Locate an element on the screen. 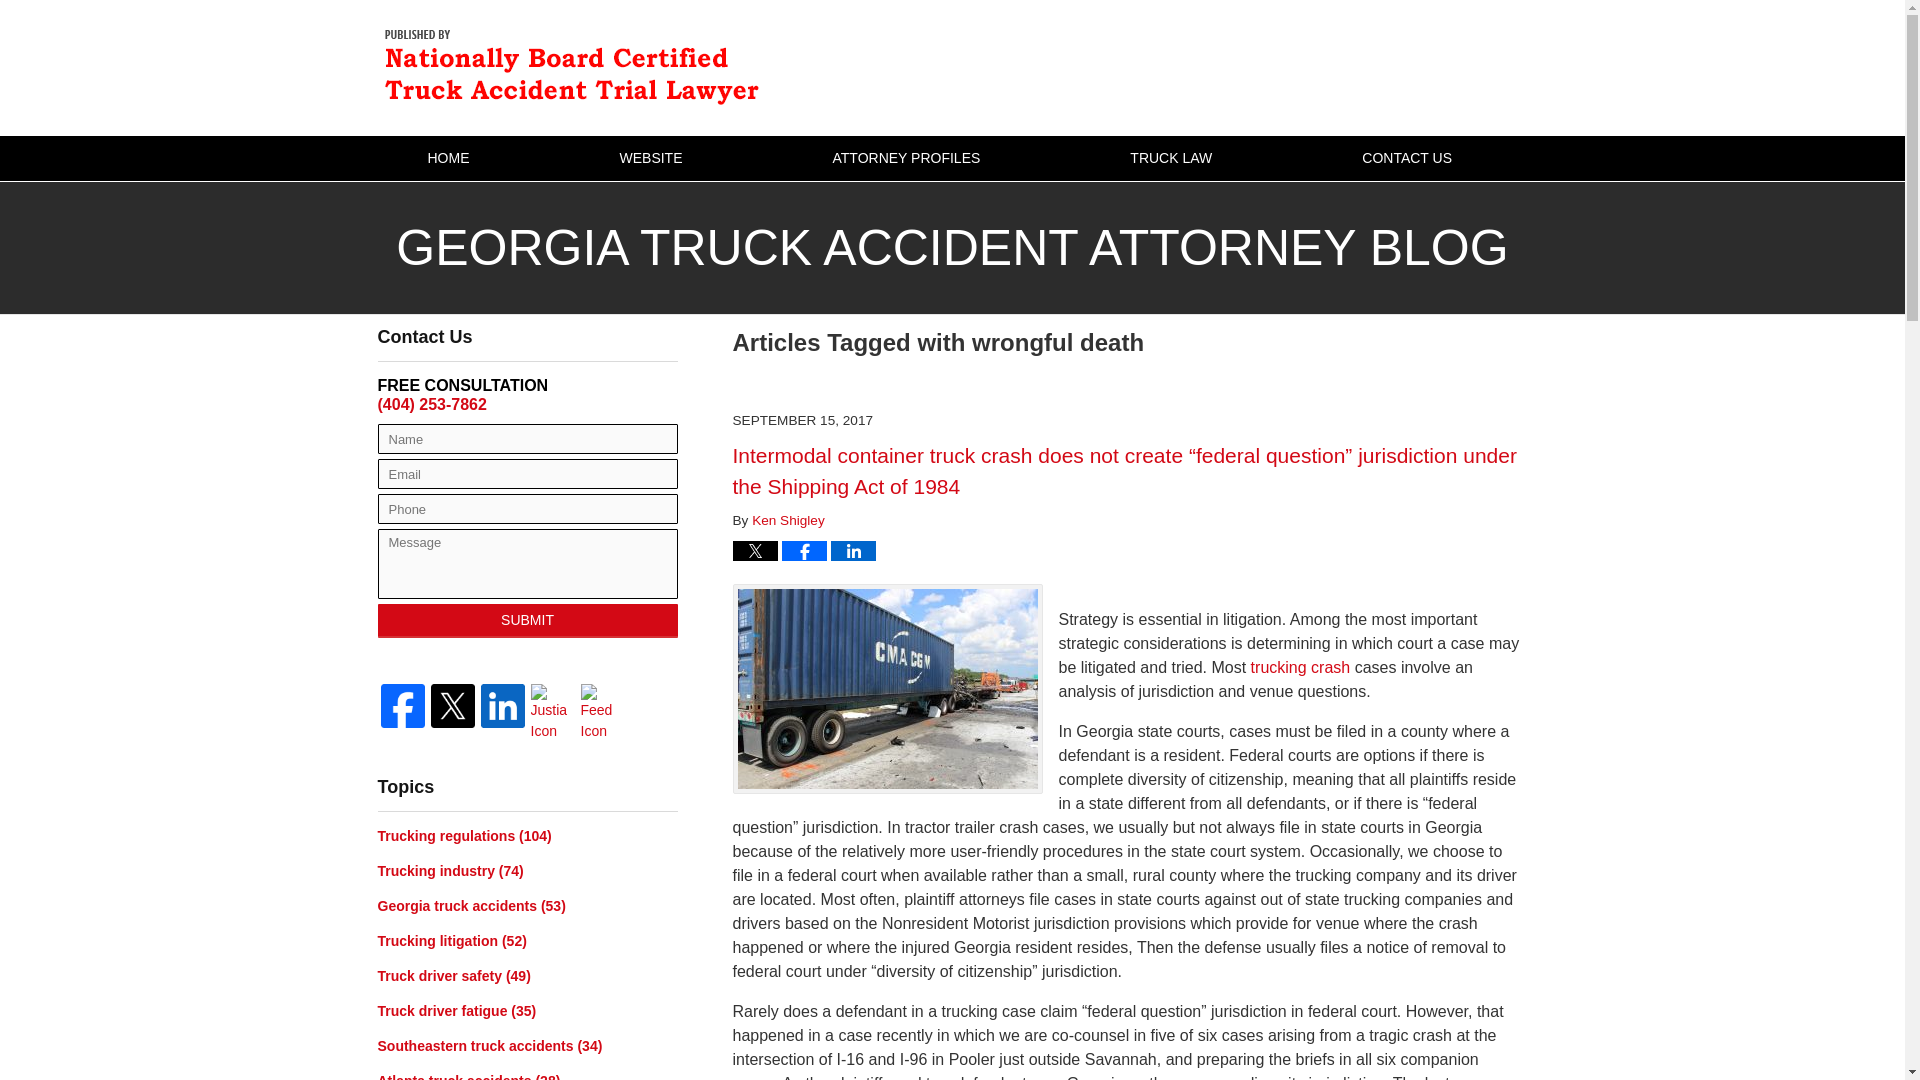  CONTACT US is located at coordinates (1406, 158).